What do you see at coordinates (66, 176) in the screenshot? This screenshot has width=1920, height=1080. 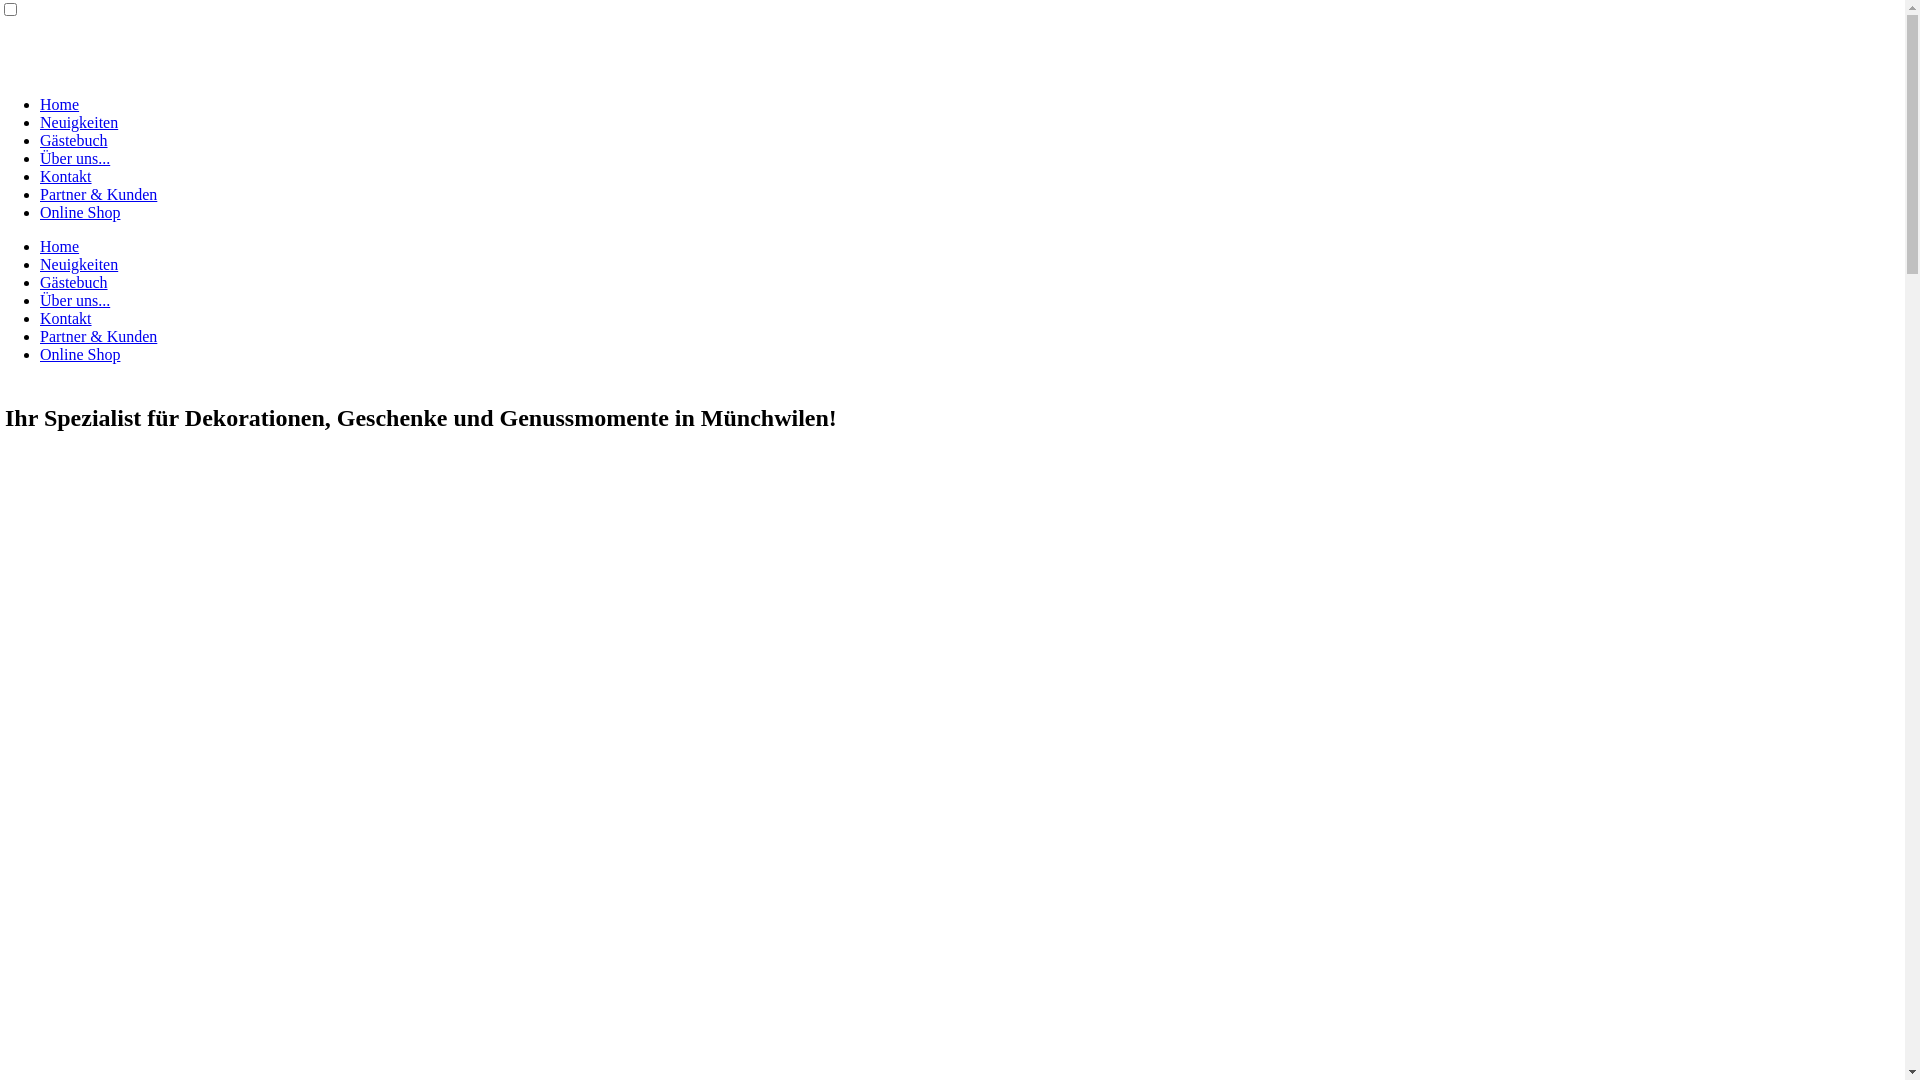 I see `Kontakt` at bounding box center [66, 176].